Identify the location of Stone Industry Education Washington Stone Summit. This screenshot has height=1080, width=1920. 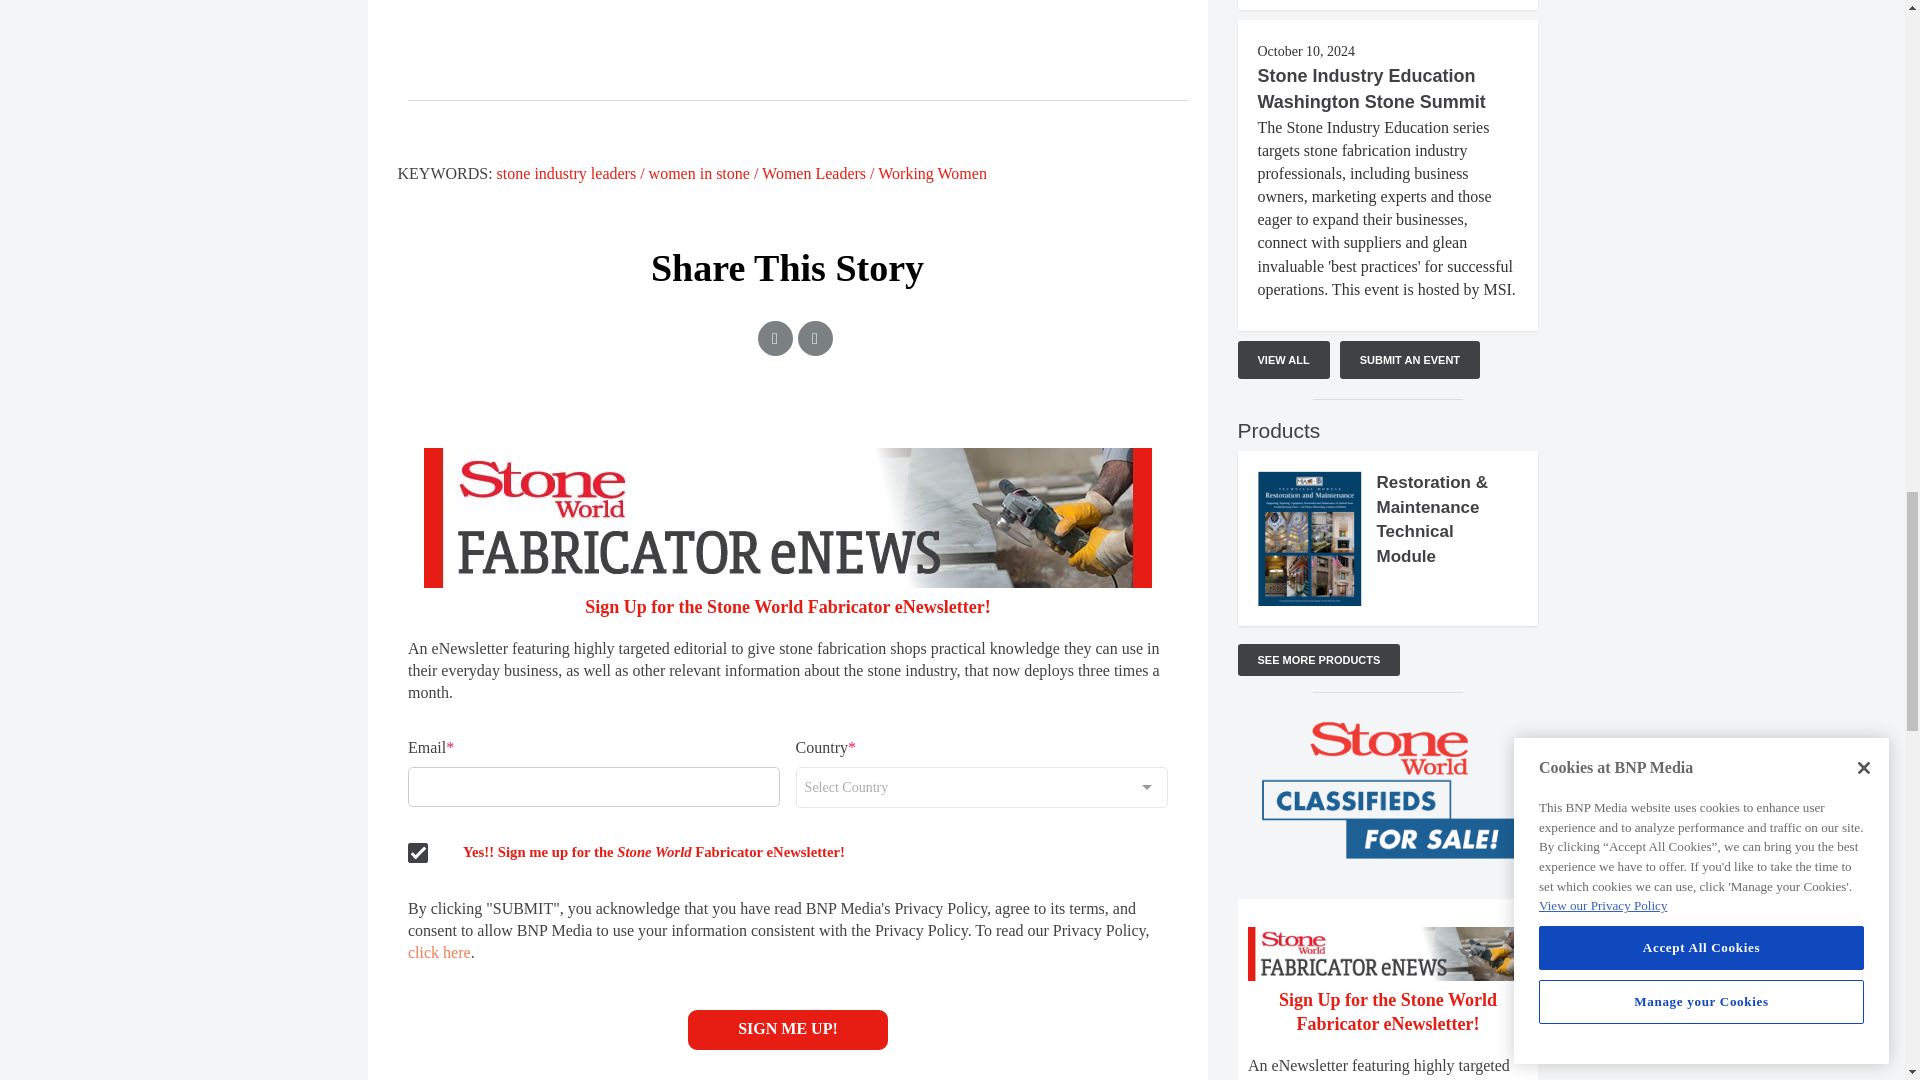
(1372, 88).